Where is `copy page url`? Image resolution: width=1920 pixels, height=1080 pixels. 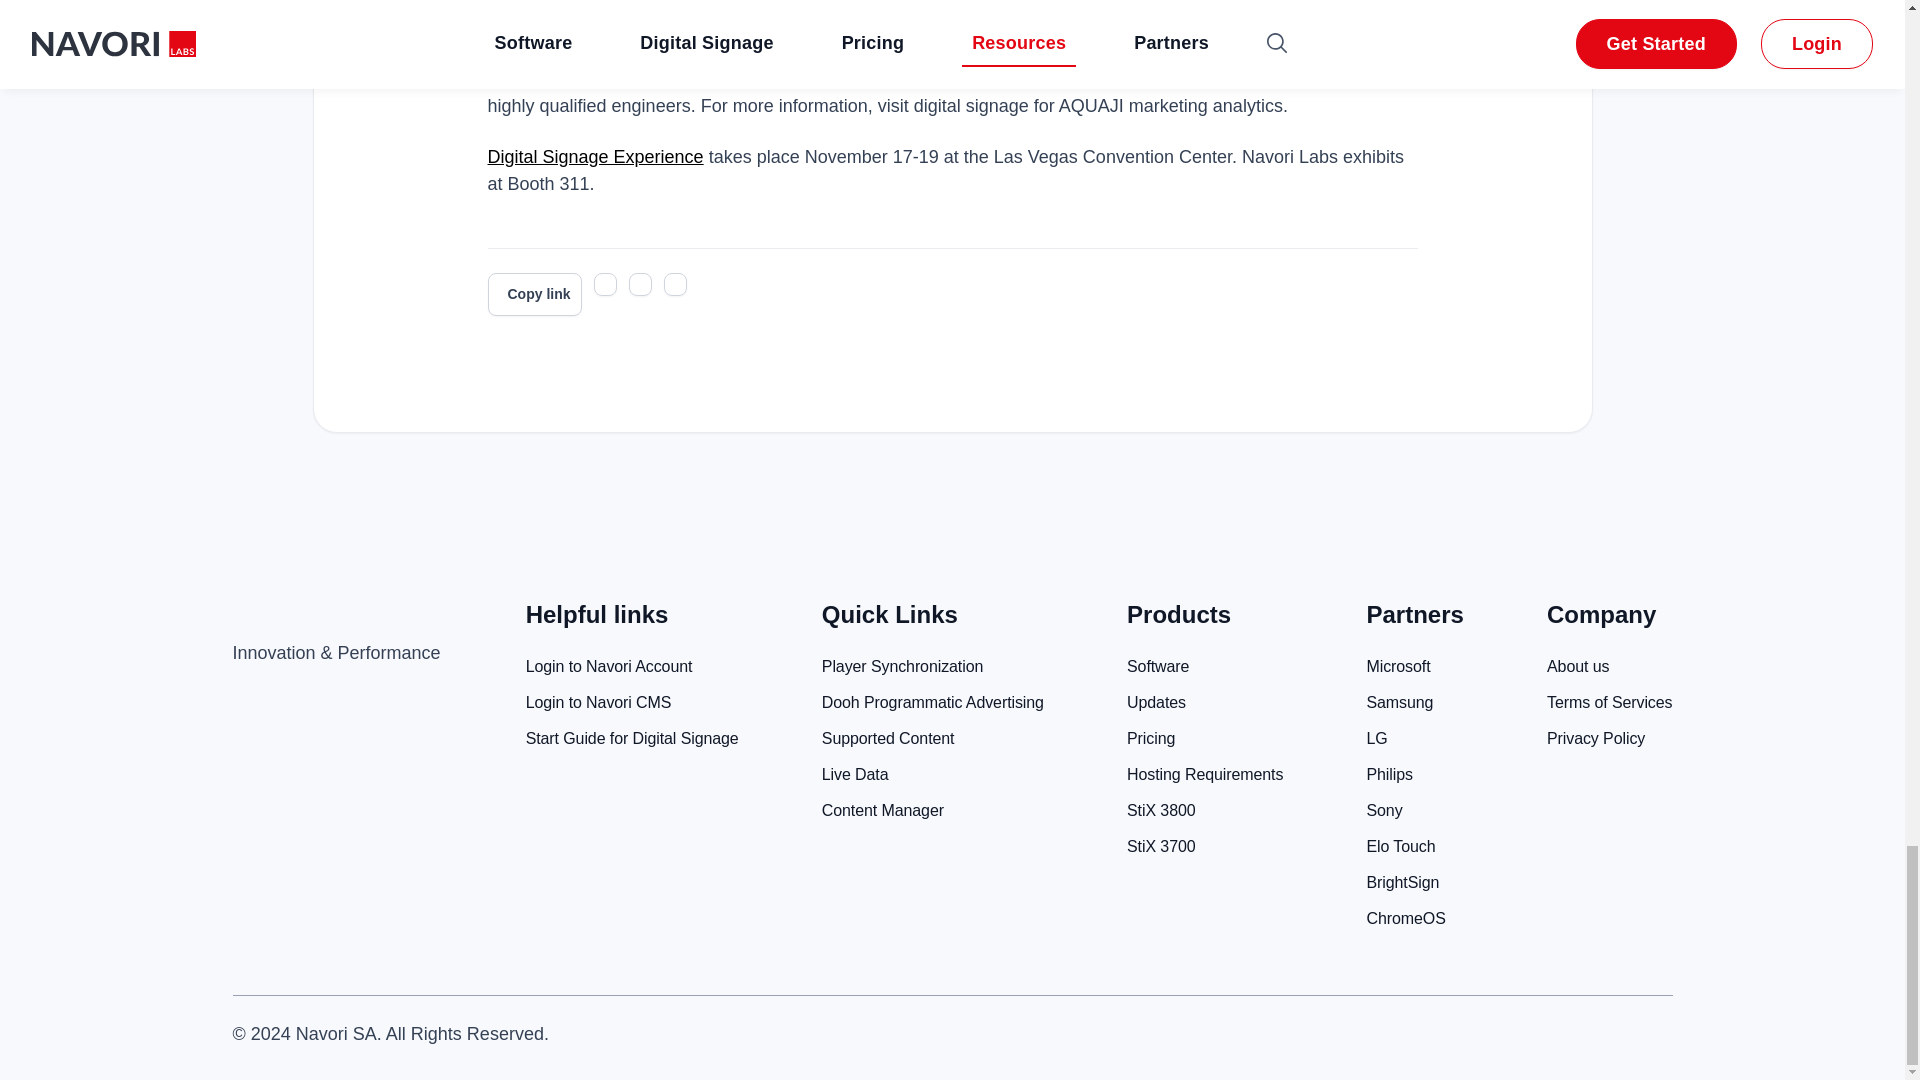
copy page url is located at coordinates (534, 294).